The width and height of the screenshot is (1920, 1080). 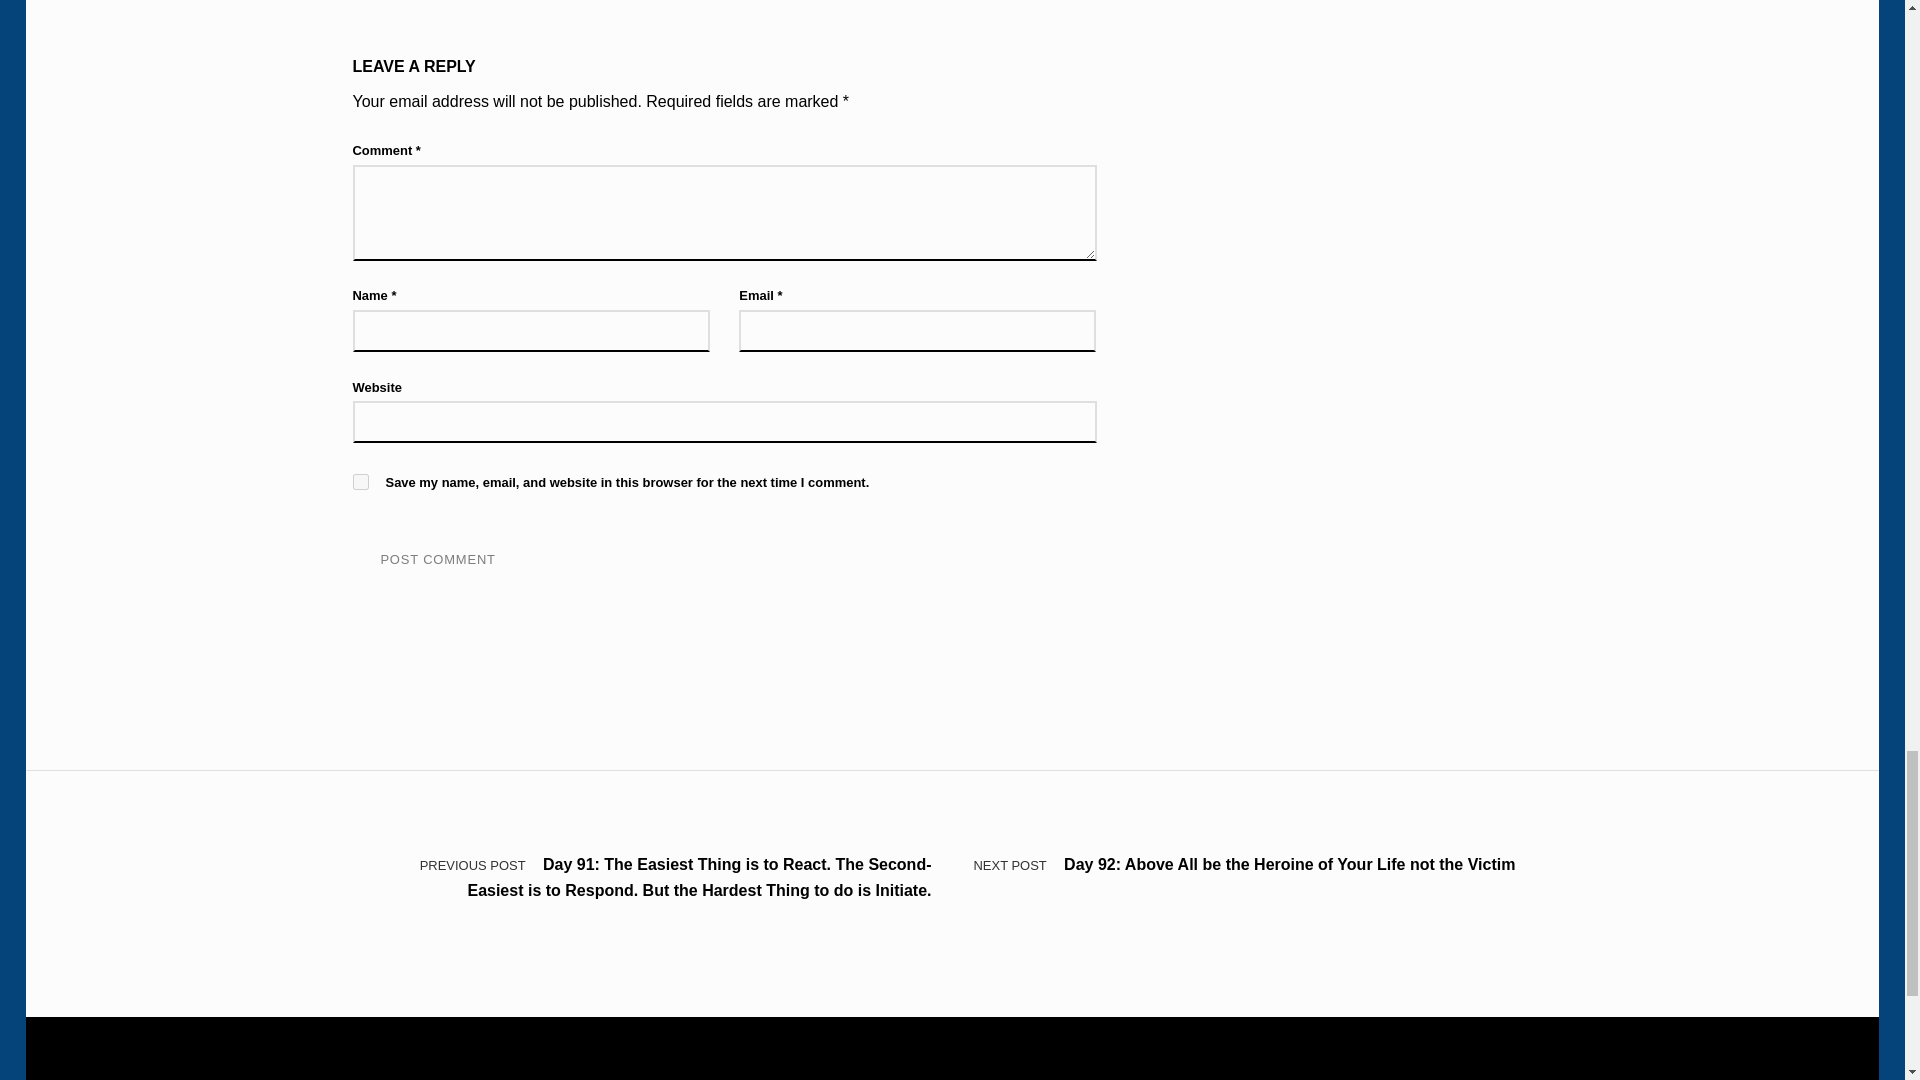 What do you see at coordinates (360, 482) in the screenshot?
I see `yes` at bounding box center [360, 482].